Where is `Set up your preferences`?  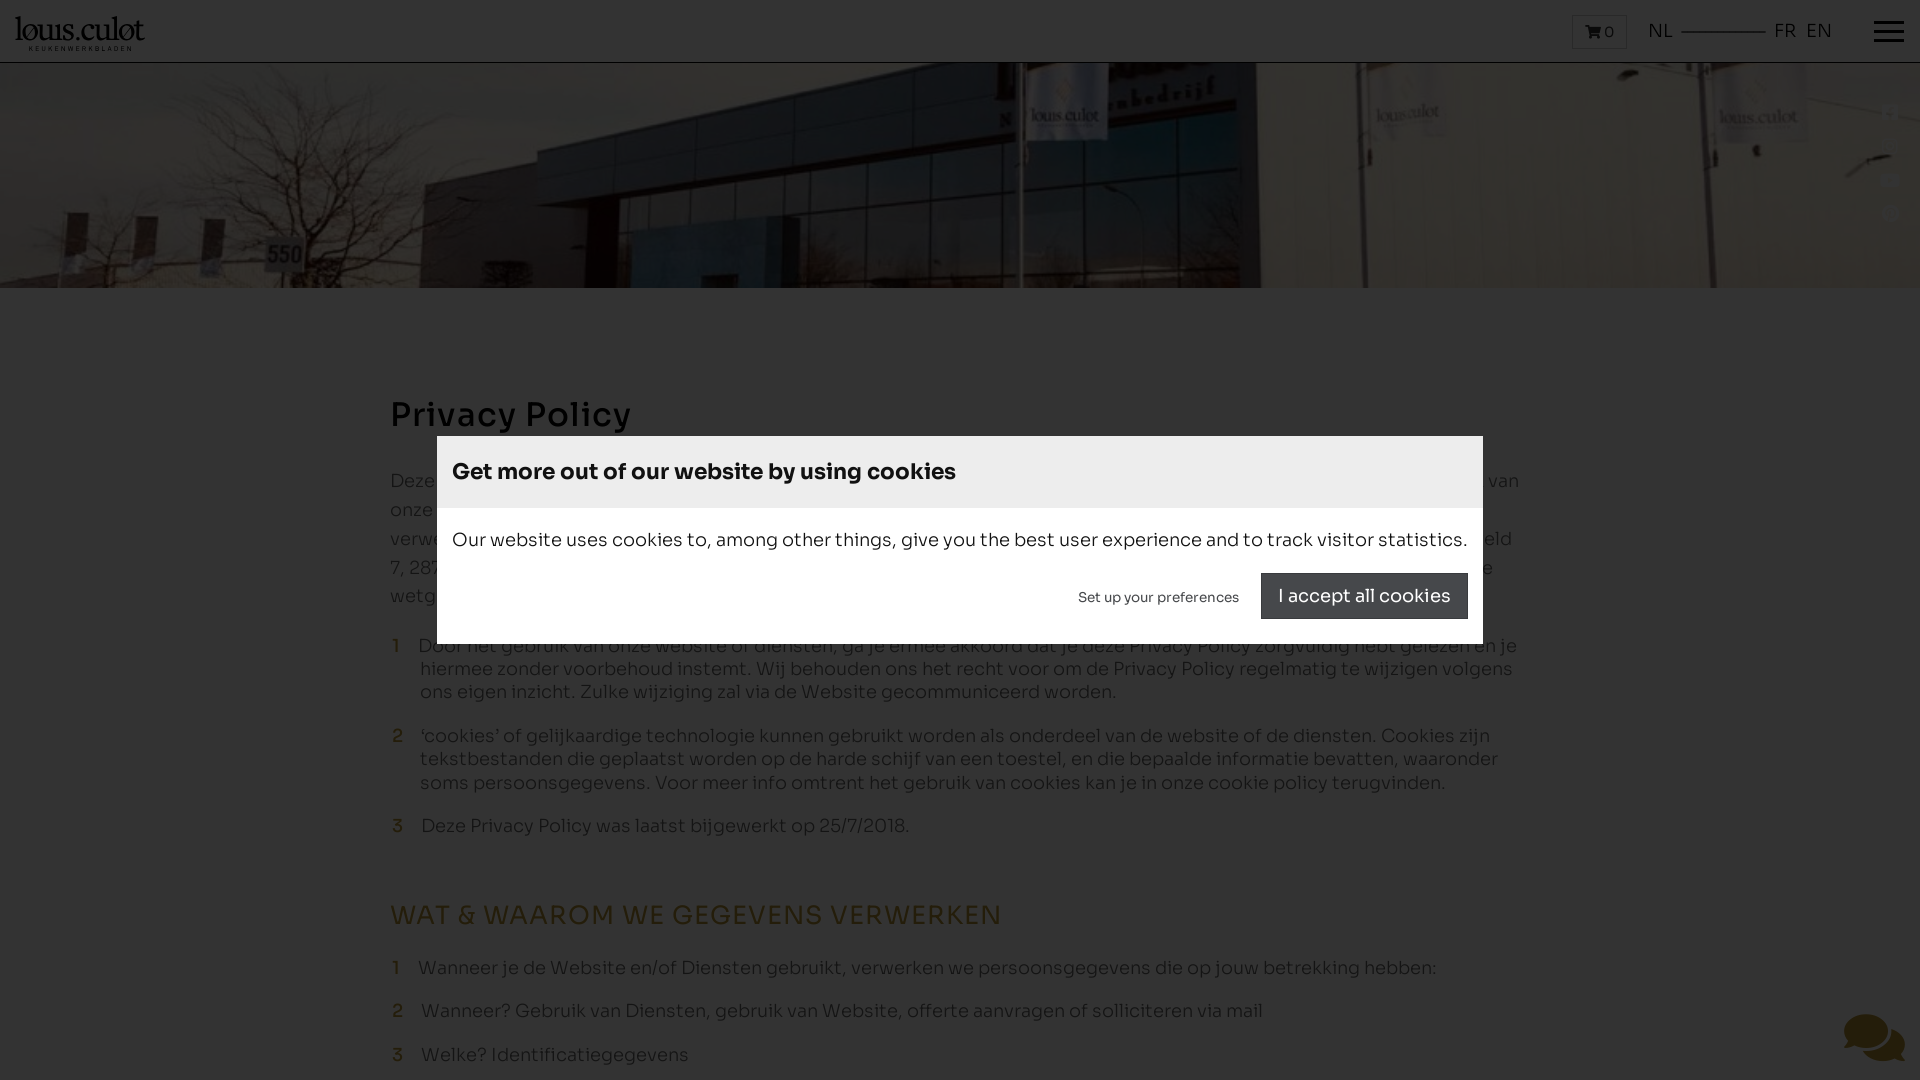
Set up your preferences is located at coordinates (1158, 596).